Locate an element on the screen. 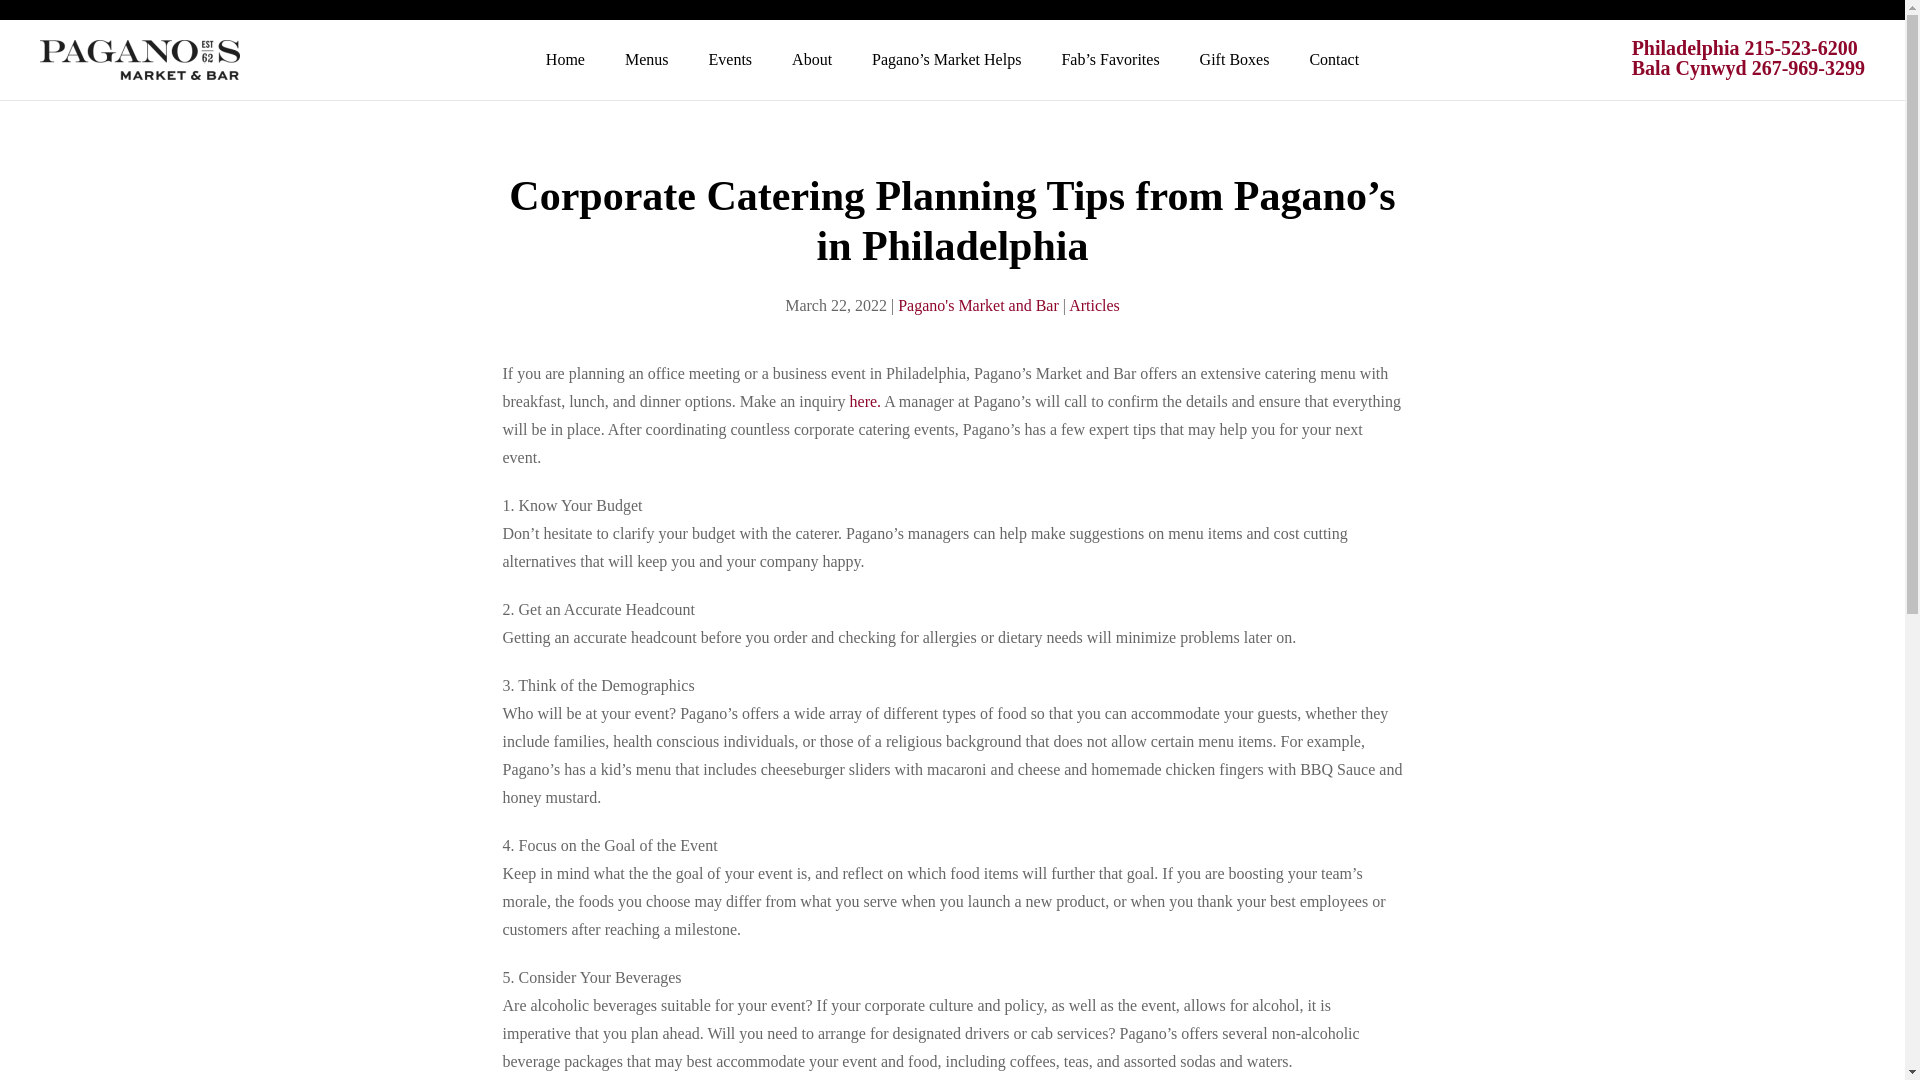  215-523-6200 is located at coordinates (1800, 48).